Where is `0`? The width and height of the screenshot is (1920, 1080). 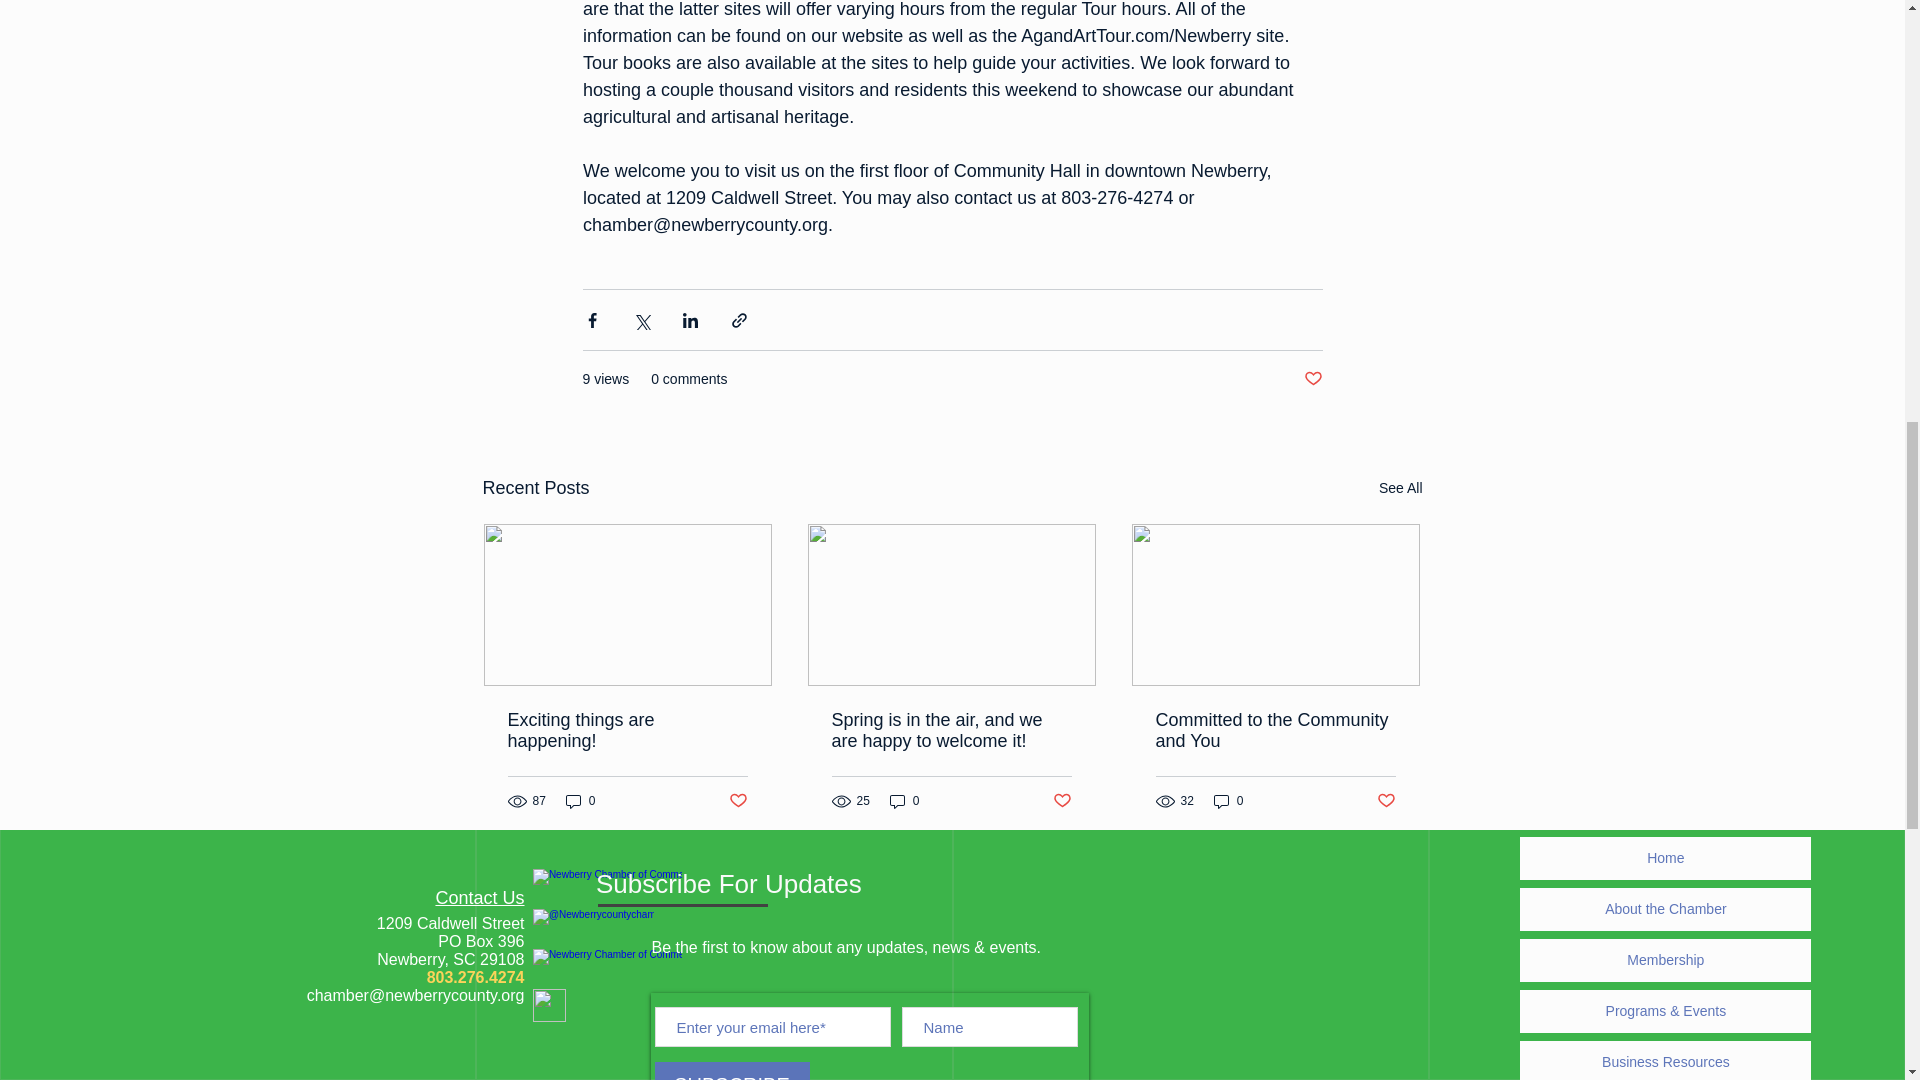 0 is located at coordinates (1228, 801).